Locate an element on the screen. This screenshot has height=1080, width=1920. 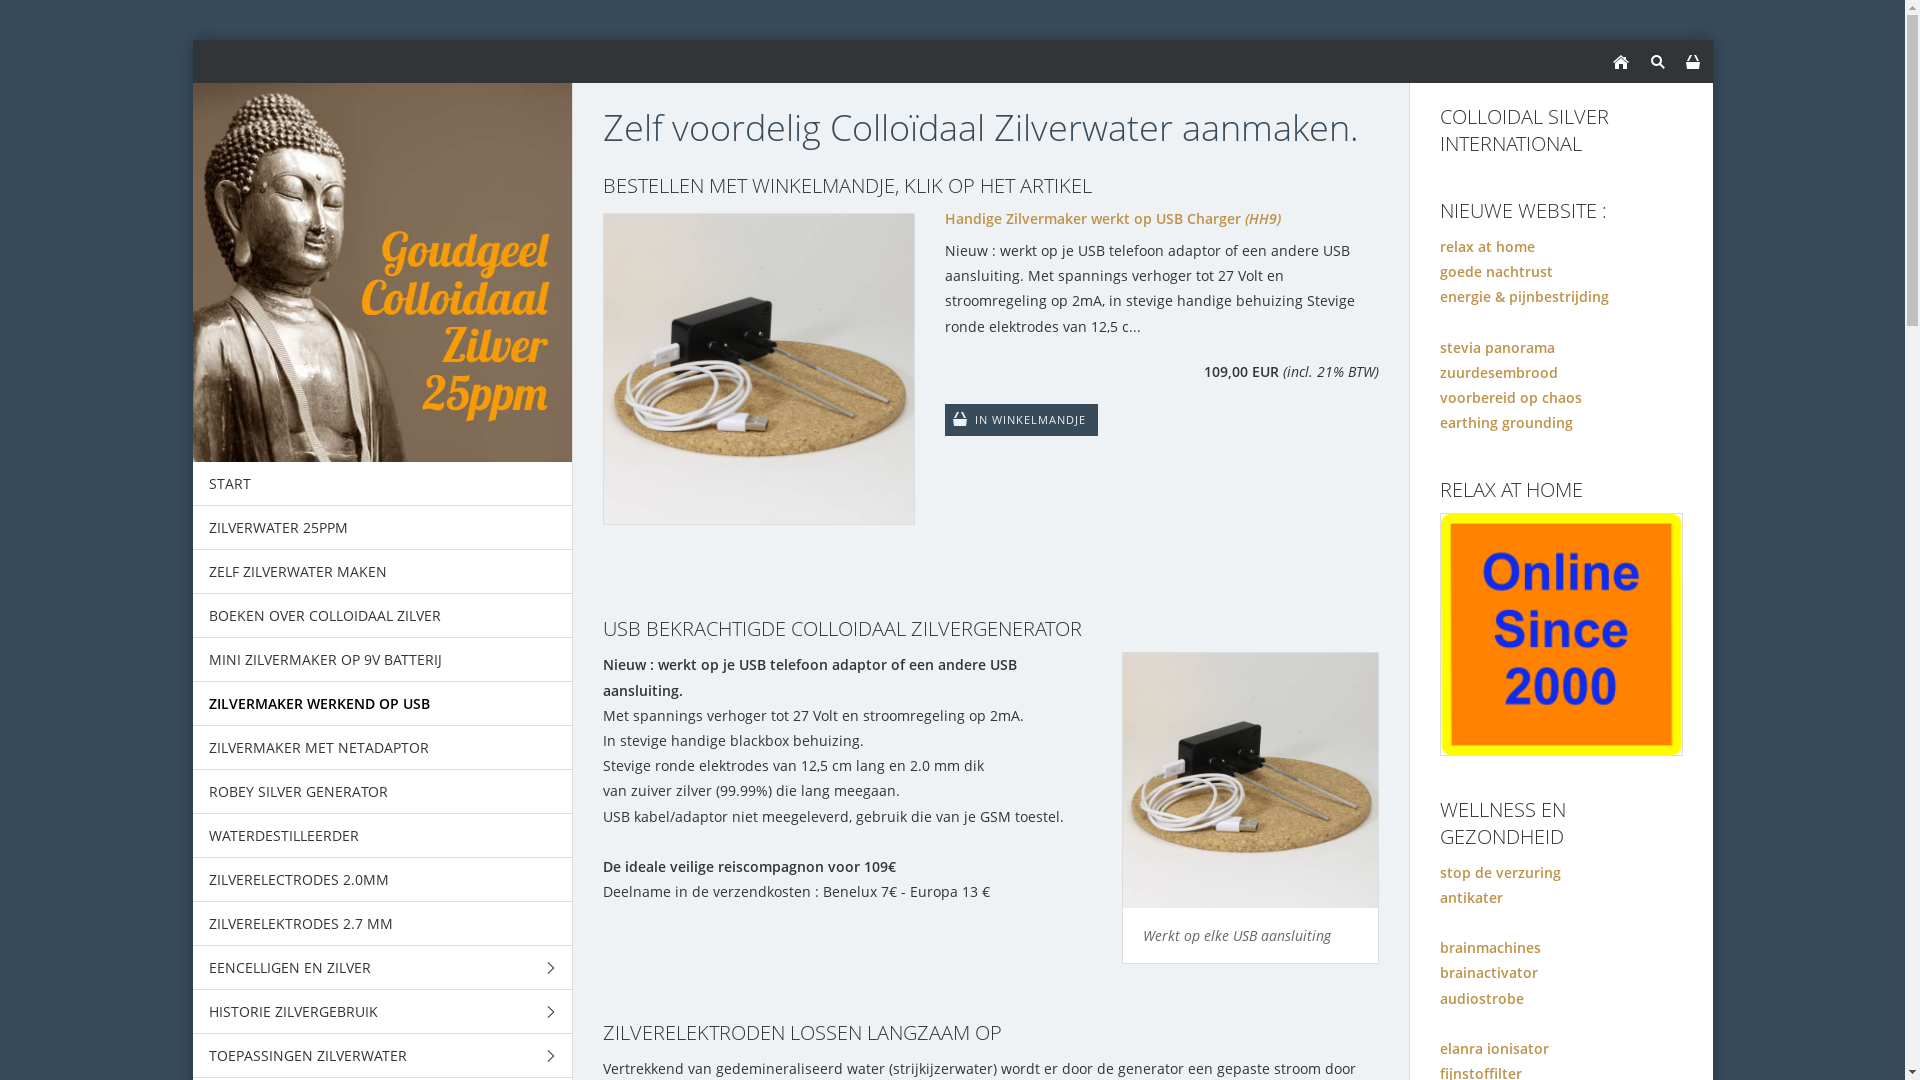
ZILVERELEKTRODES 2.7 MM is located at coordinates (382, 924).